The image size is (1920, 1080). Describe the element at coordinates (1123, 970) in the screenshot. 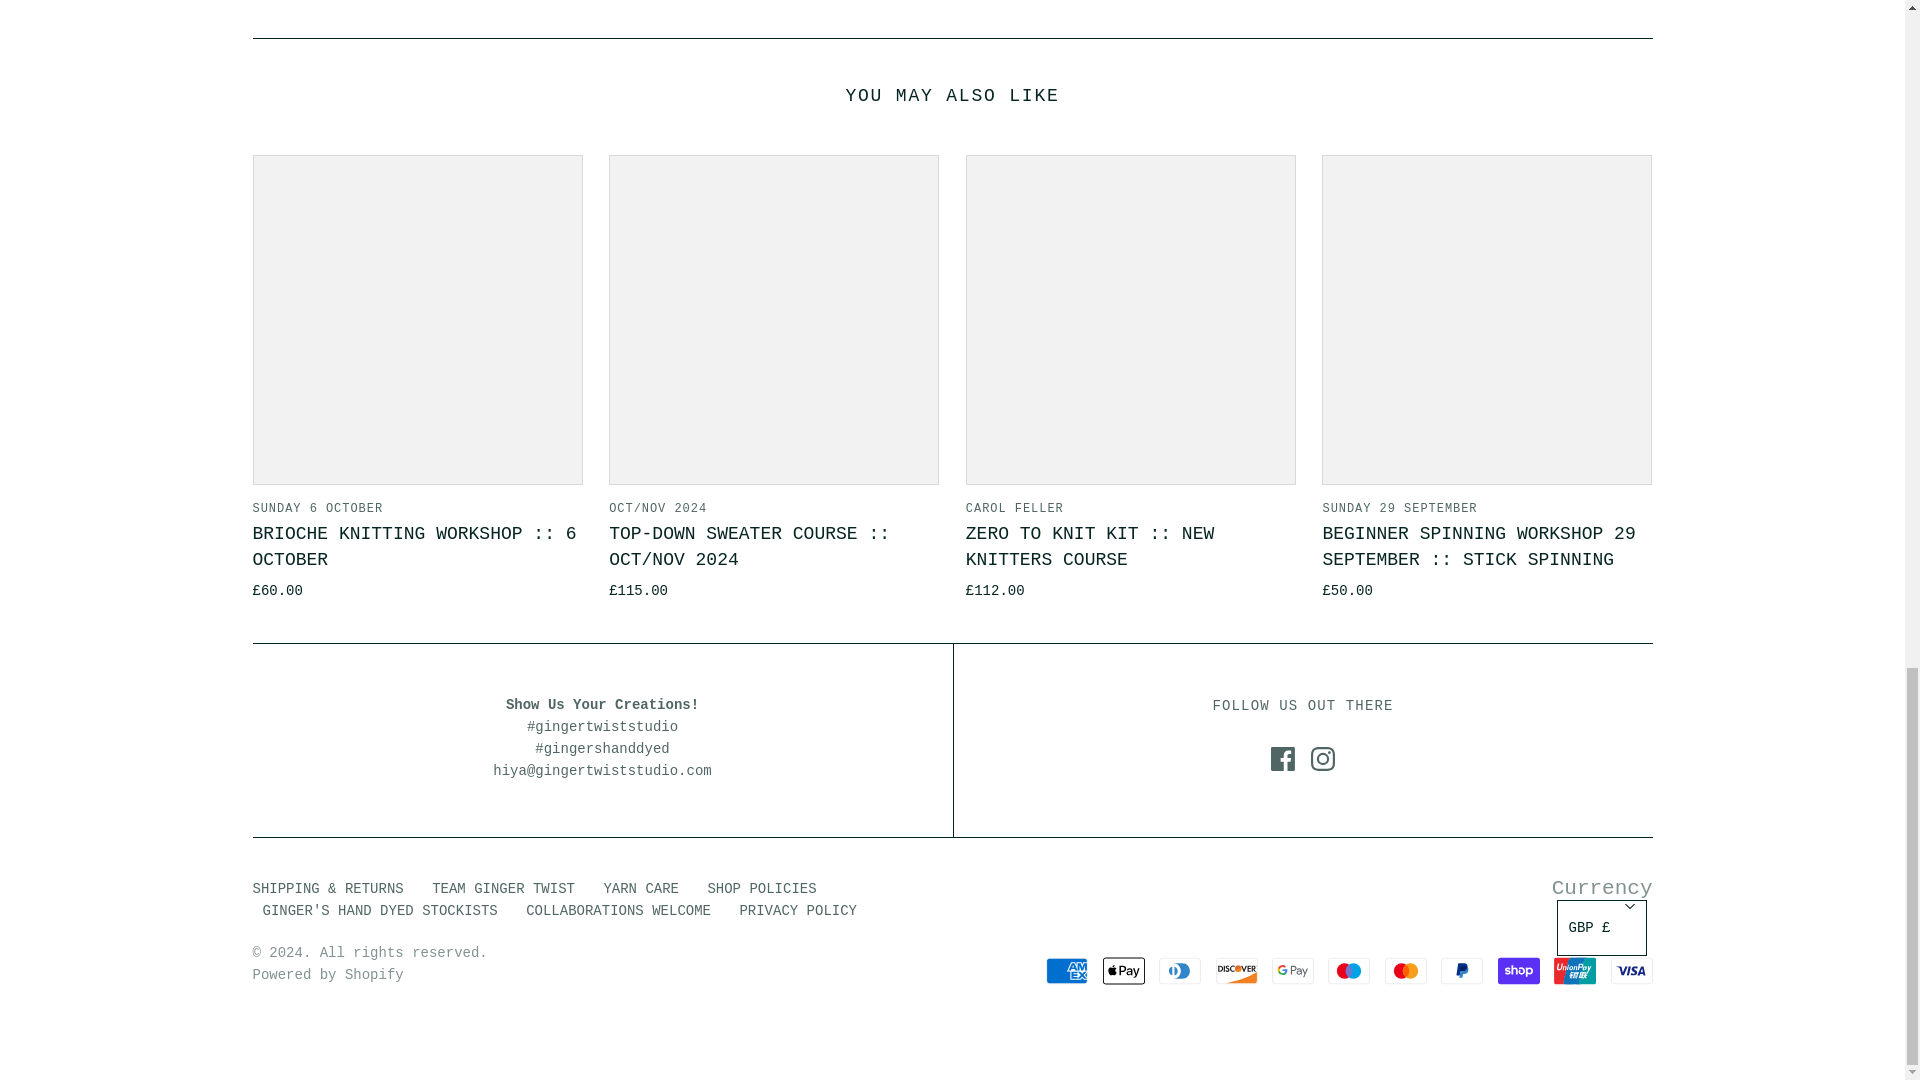

I see `Apple Pay` at that location.